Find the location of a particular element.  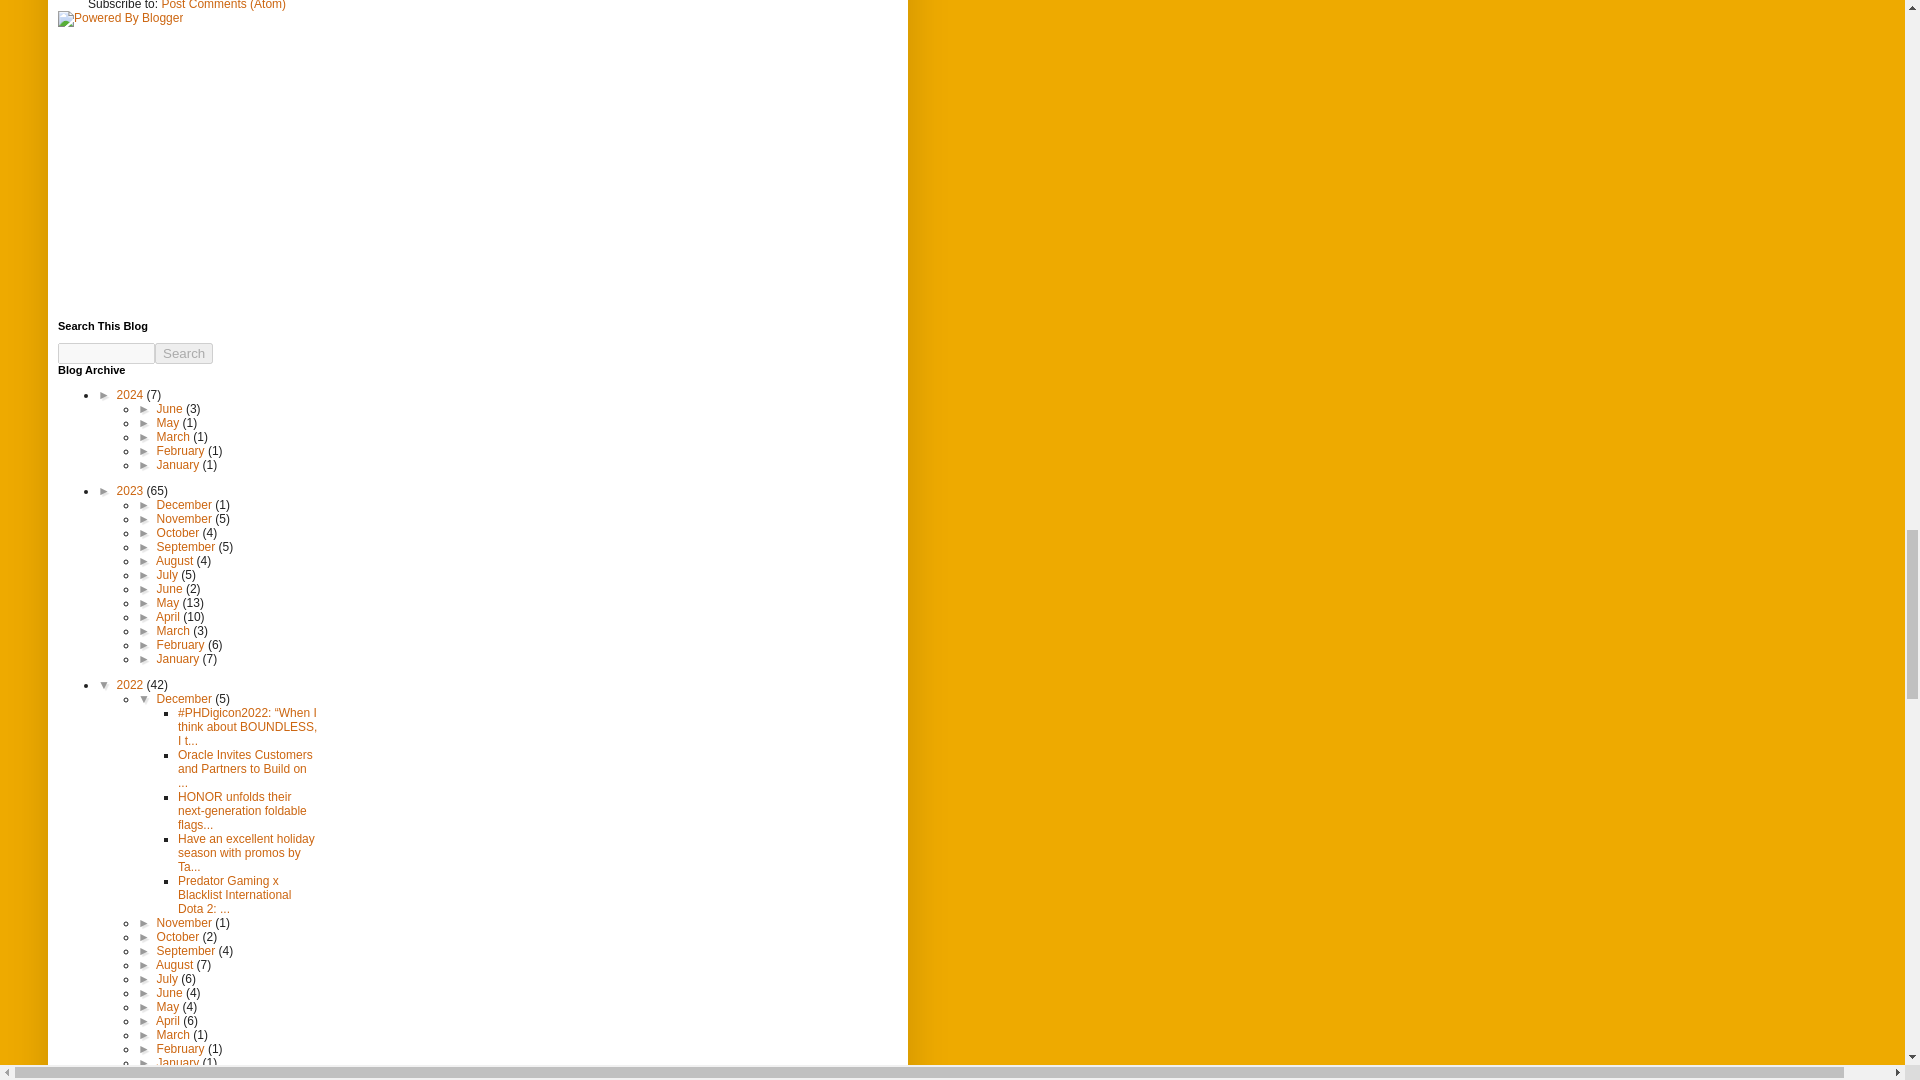

Search is located at coordinates (184, 353).